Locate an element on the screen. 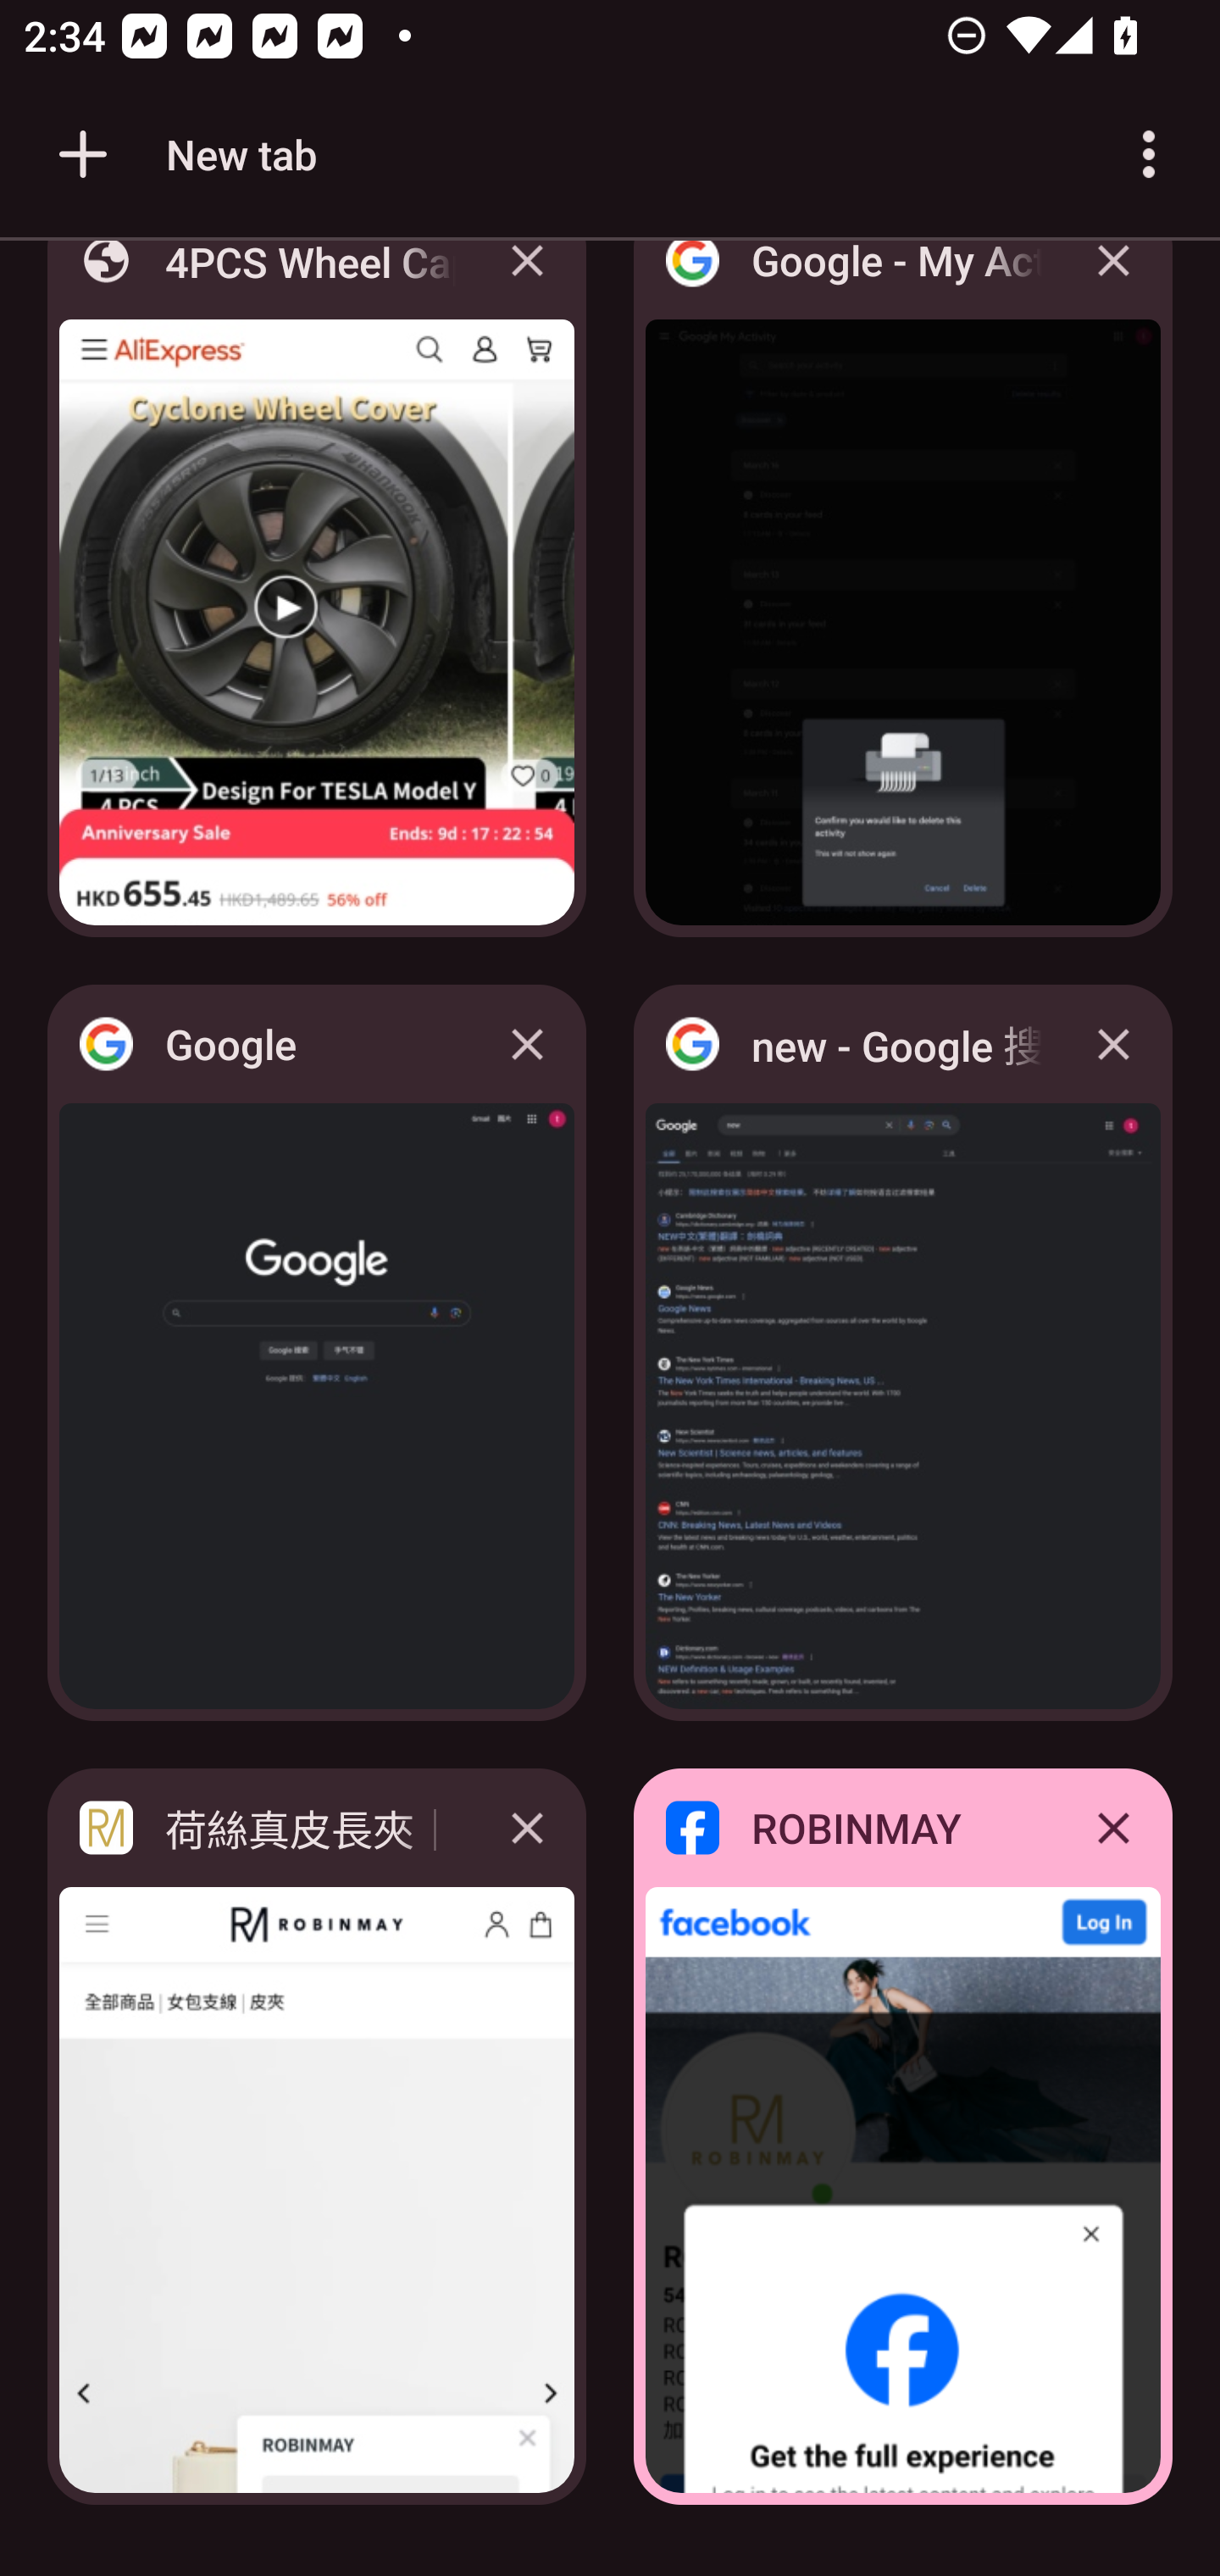 Image resolution: width=1220 pixels, height=2576 pixels. Close Google - My Activity tab is located at coordinates (1113, 285).